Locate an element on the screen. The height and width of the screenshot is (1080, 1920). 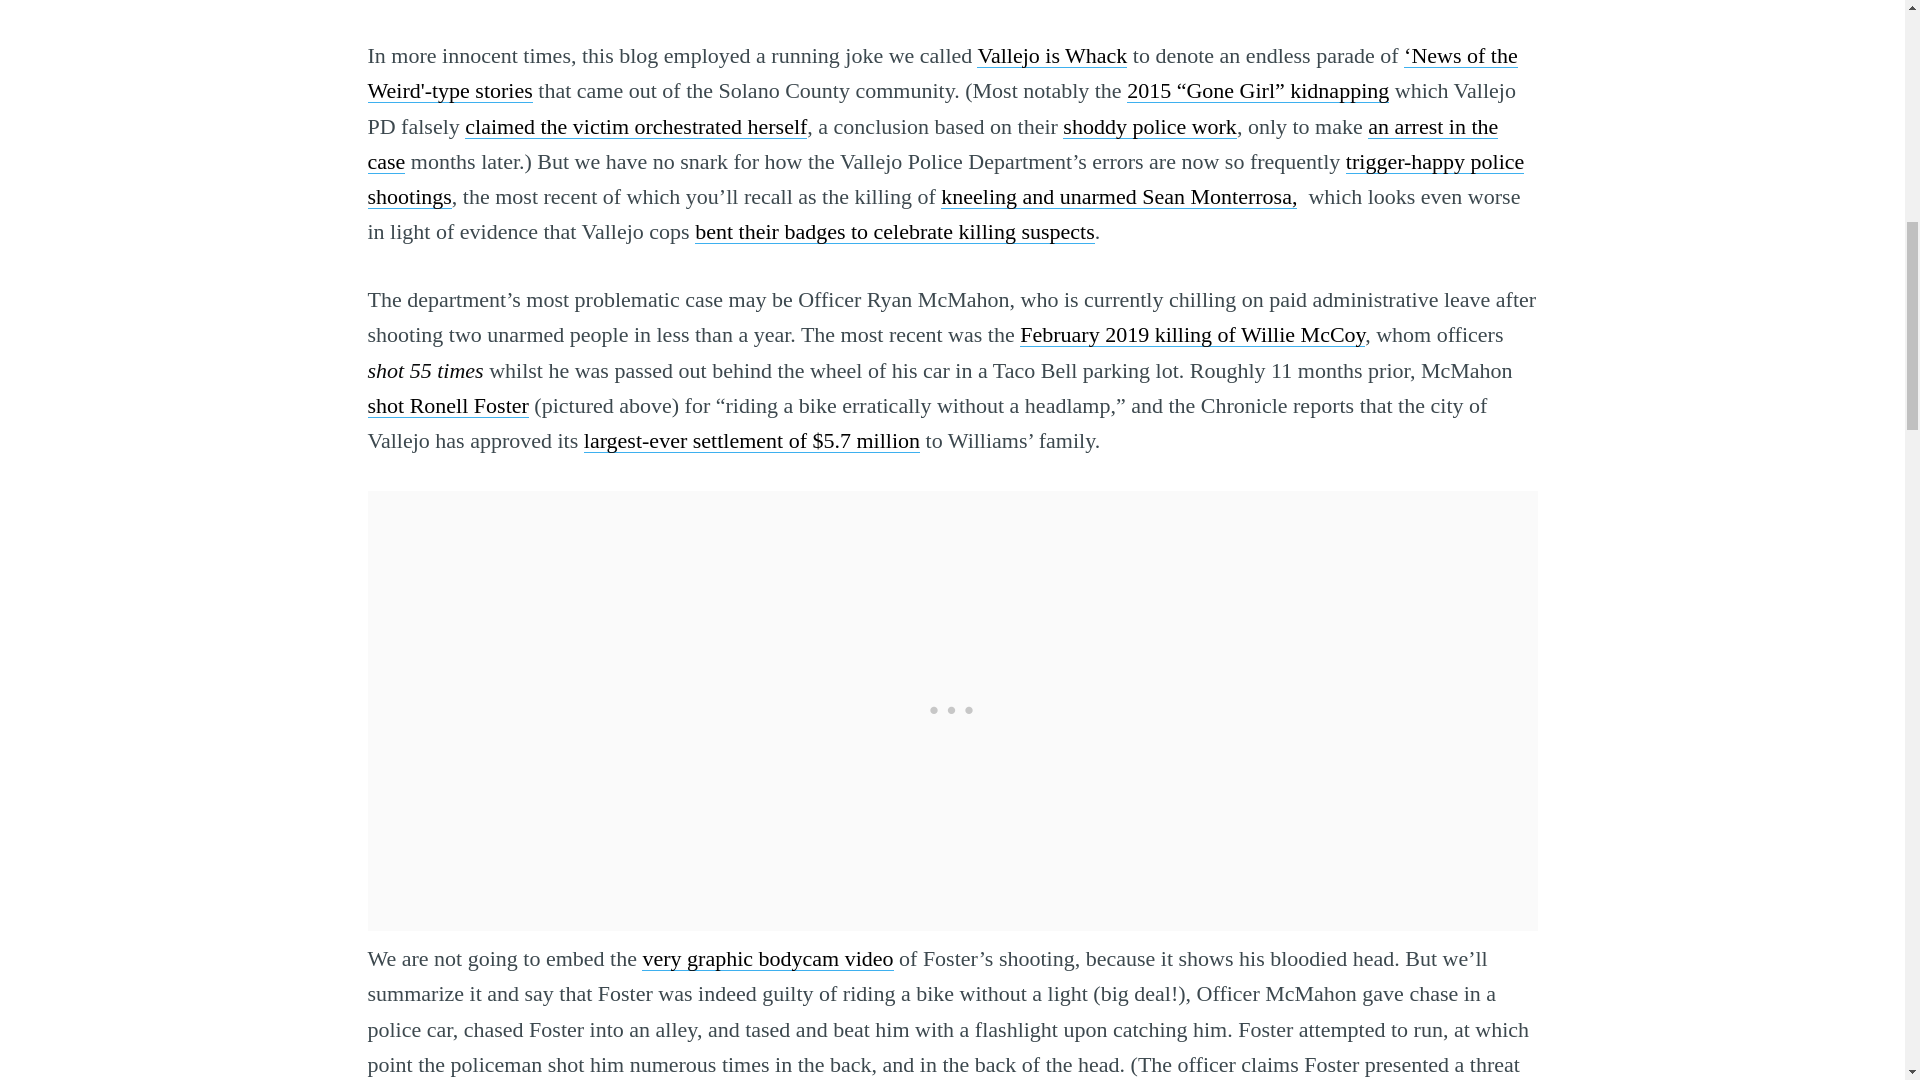
February 2019 killing of Willie McCoy is located at coordinates (1192, 334).